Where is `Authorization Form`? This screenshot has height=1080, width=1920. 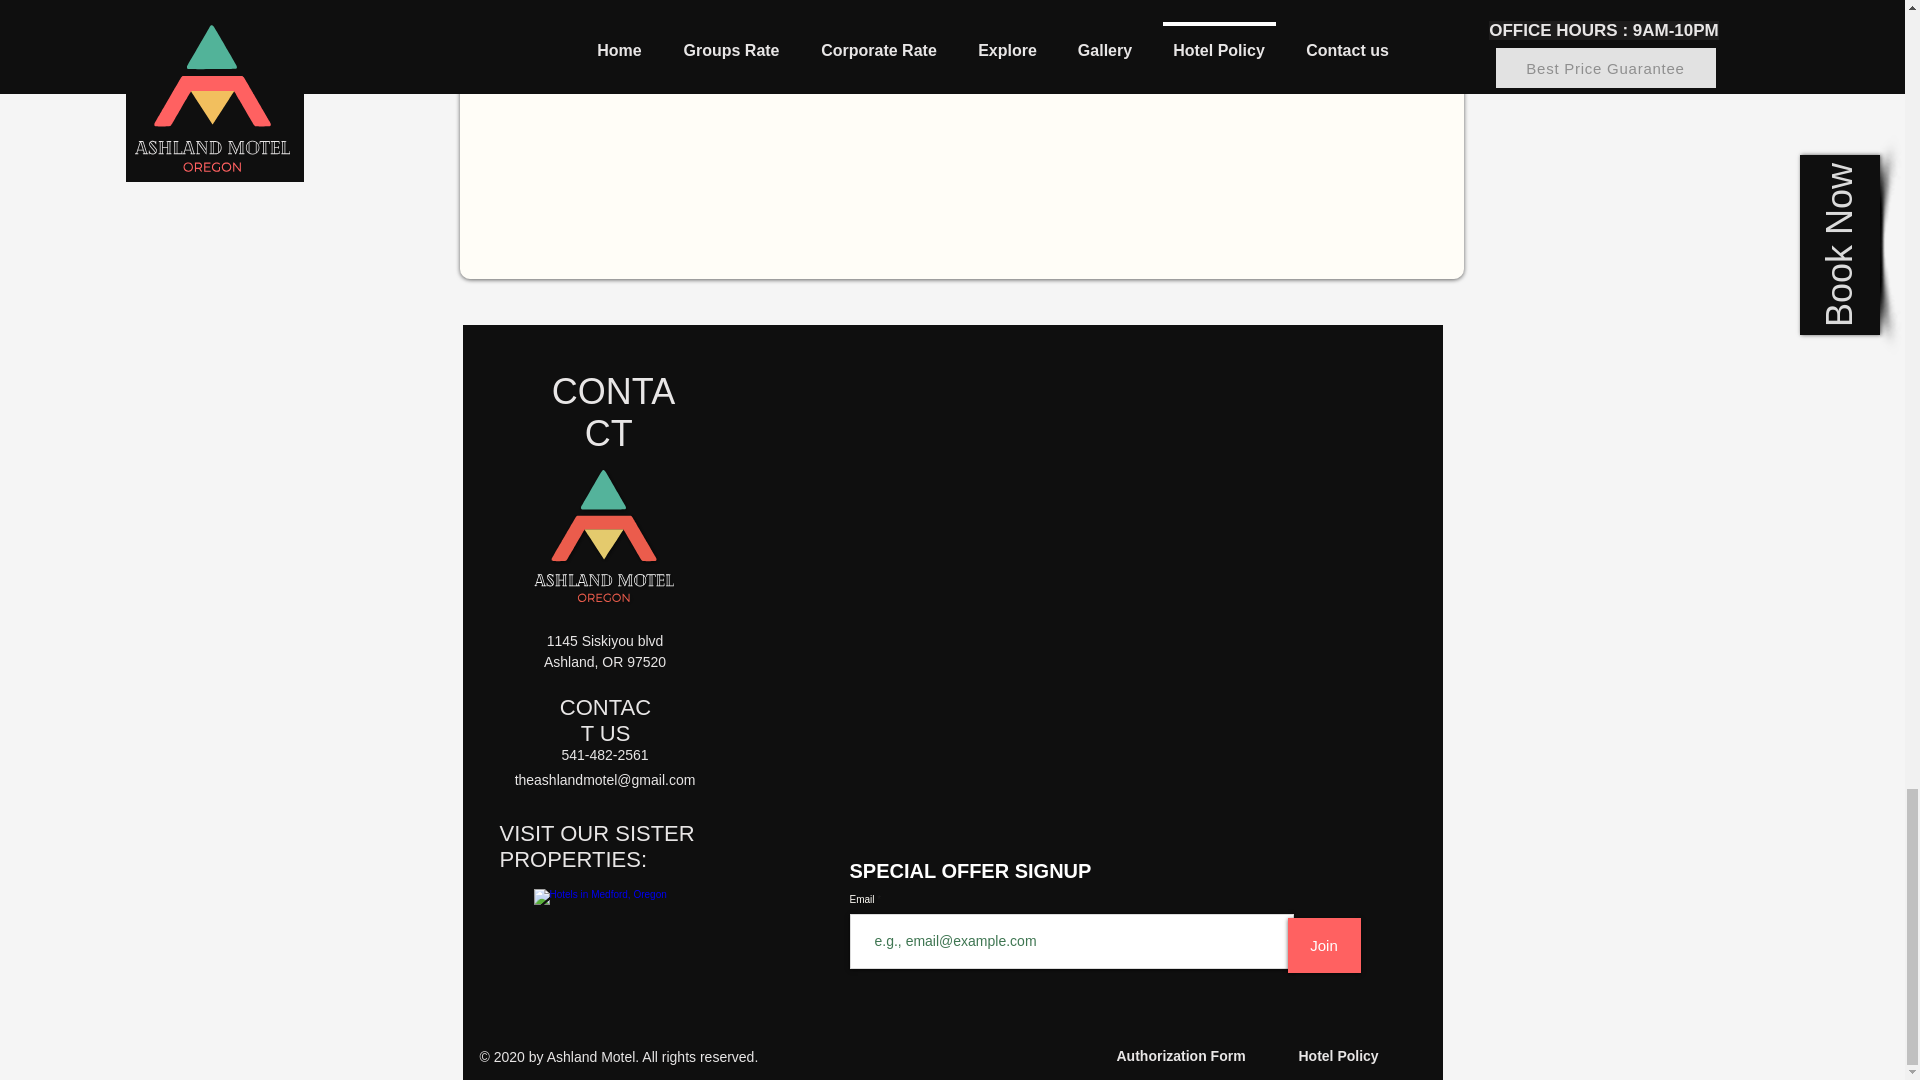
Authorization Form is located at coordinates (1180, 1056).